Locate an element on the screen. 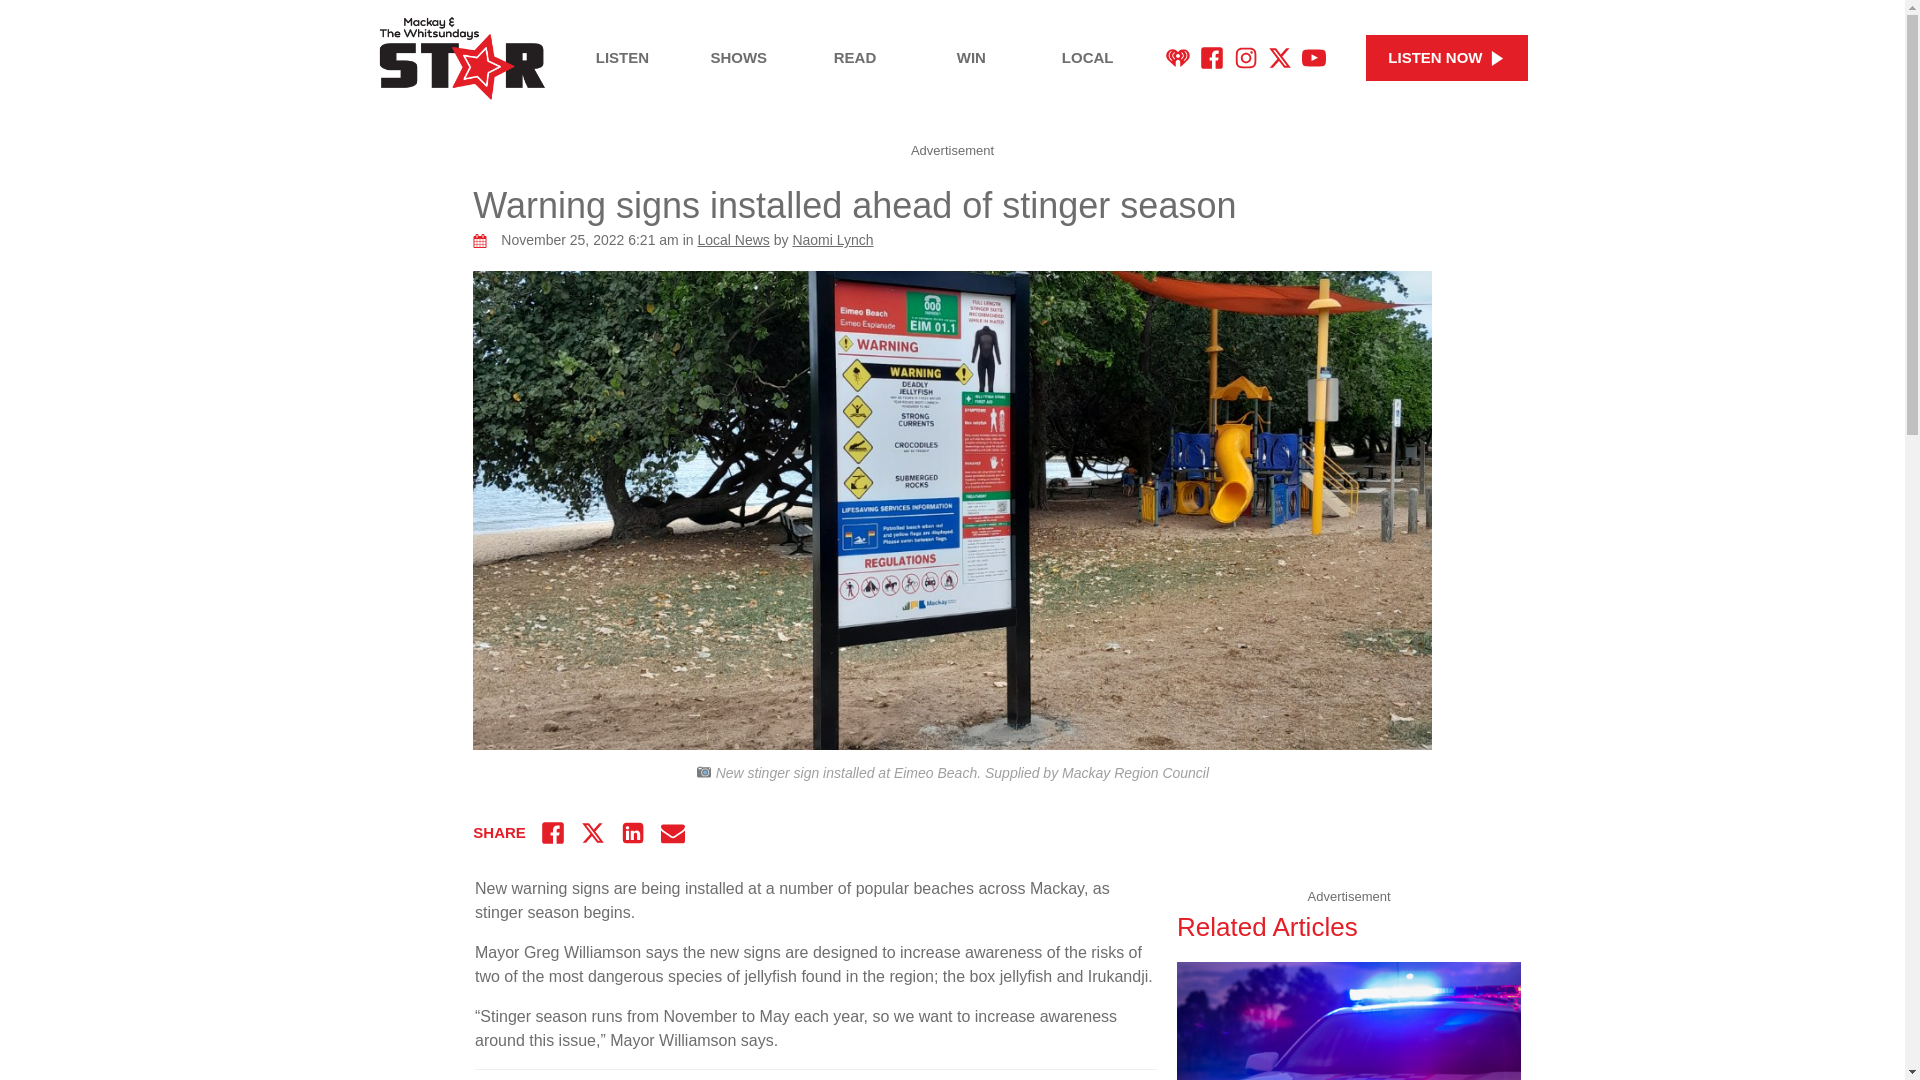  Instagram is located at coordinates (1246, 58).